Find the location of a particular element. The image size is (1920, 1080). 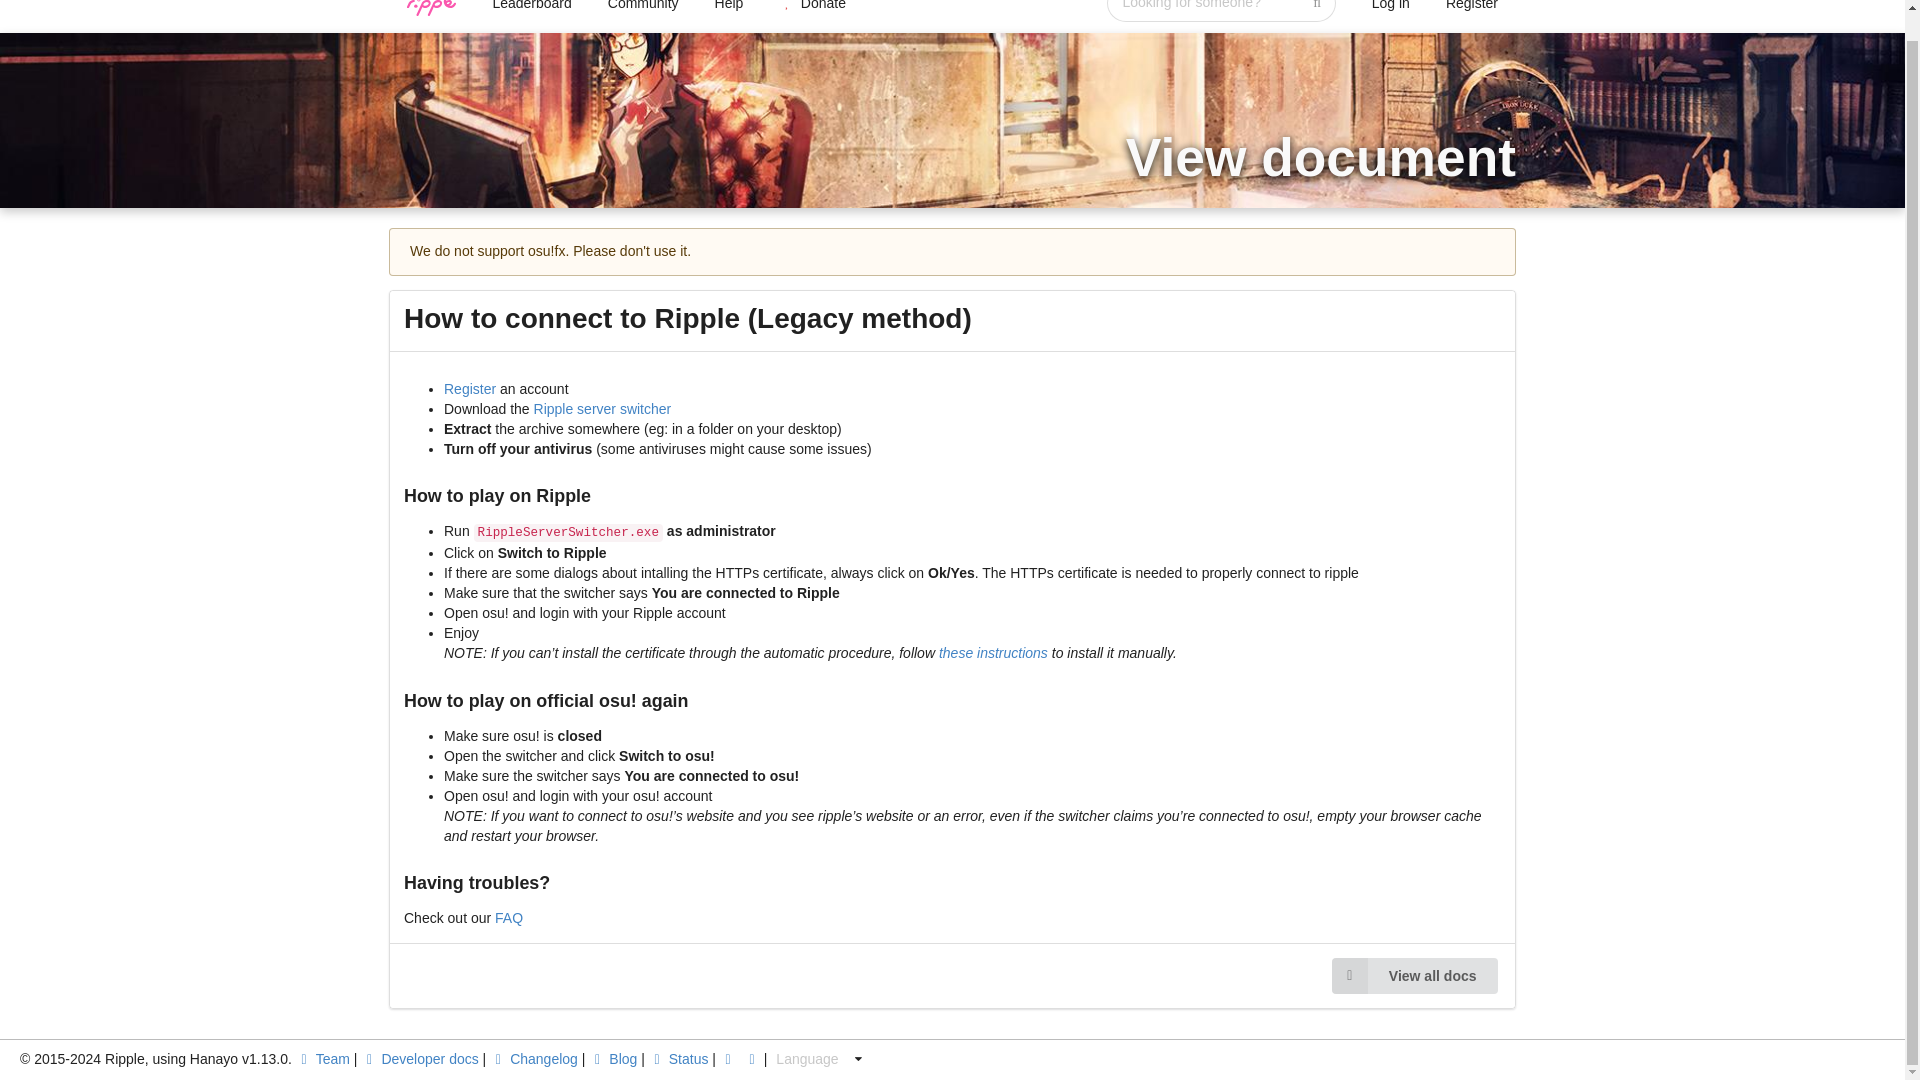

See what changed! is located at coordinates (533, 1058).